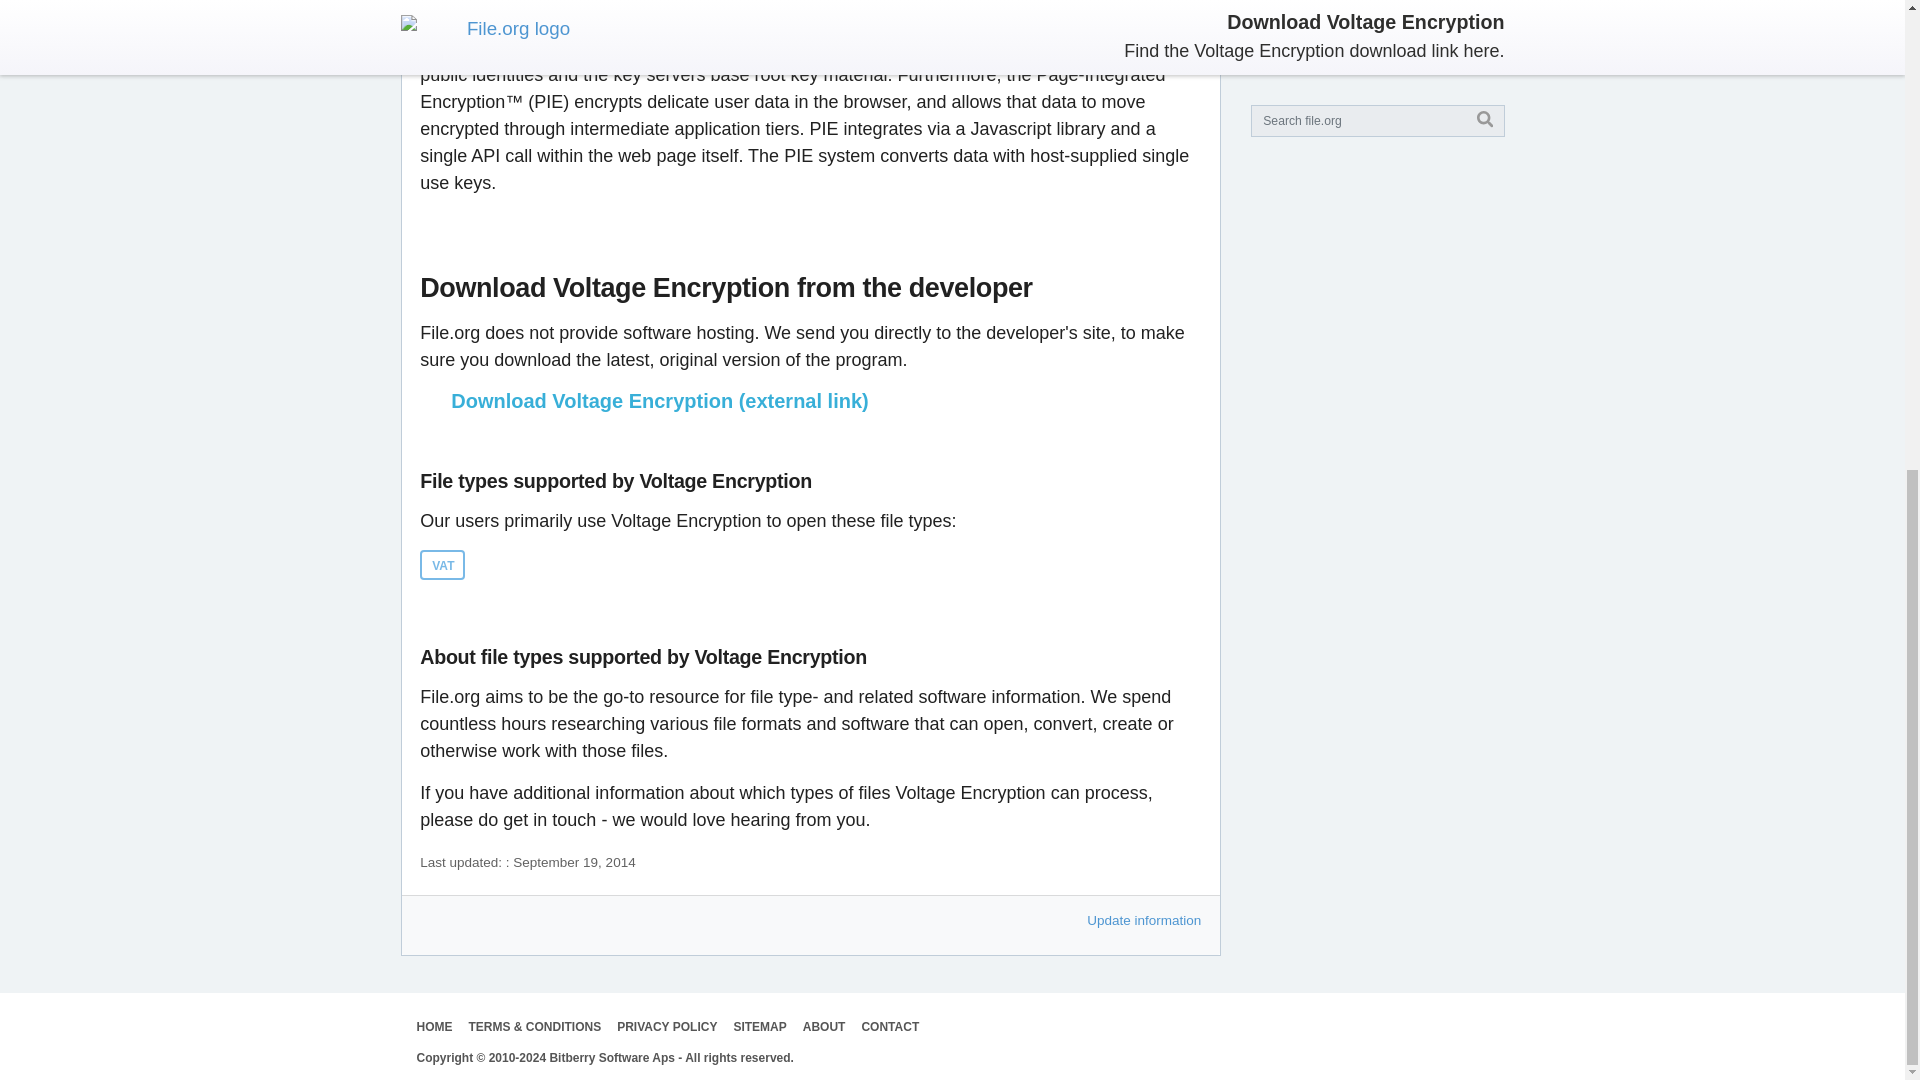 The height and width of the screenshot is (1080, 1920). I want to click on ABOUT, so click(824, 1026).